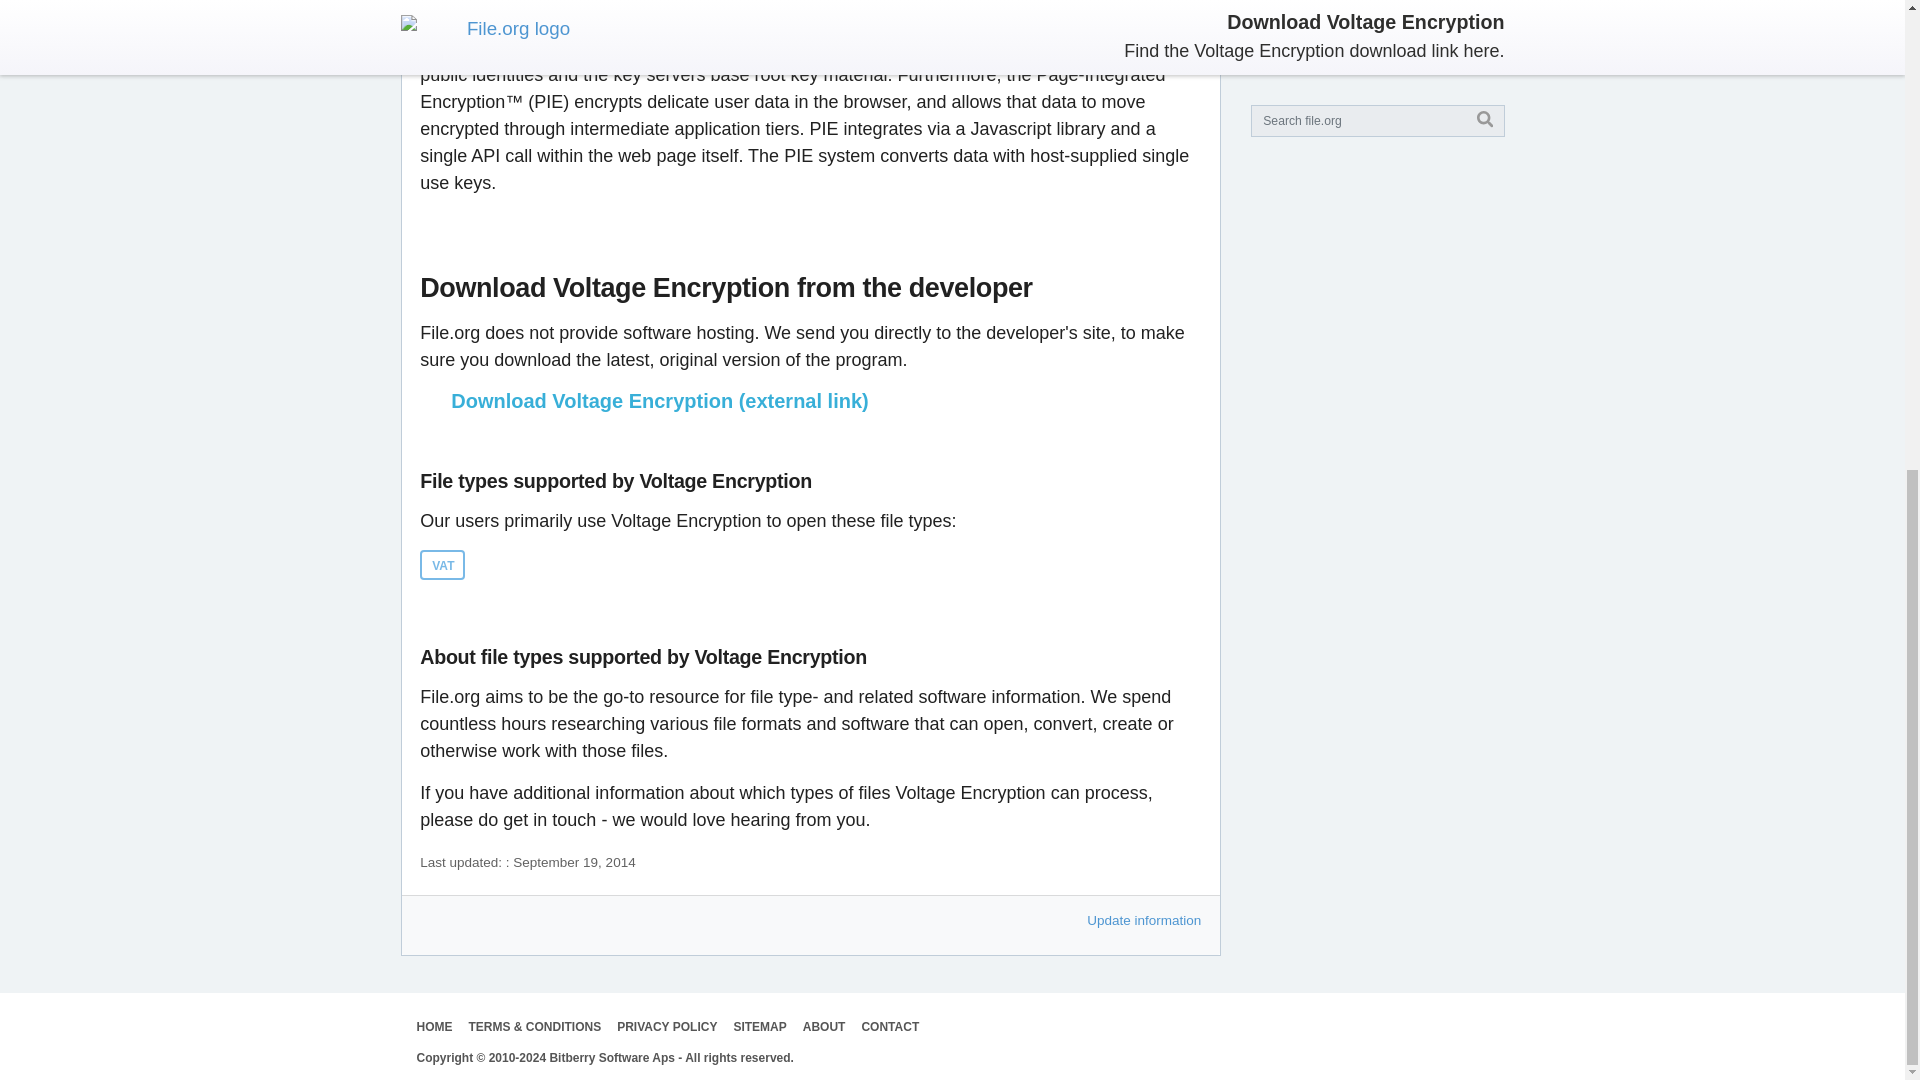 The height and width of the screenshot is (1080, 1920). I want to click on ABOUT, so click(824, 1026).